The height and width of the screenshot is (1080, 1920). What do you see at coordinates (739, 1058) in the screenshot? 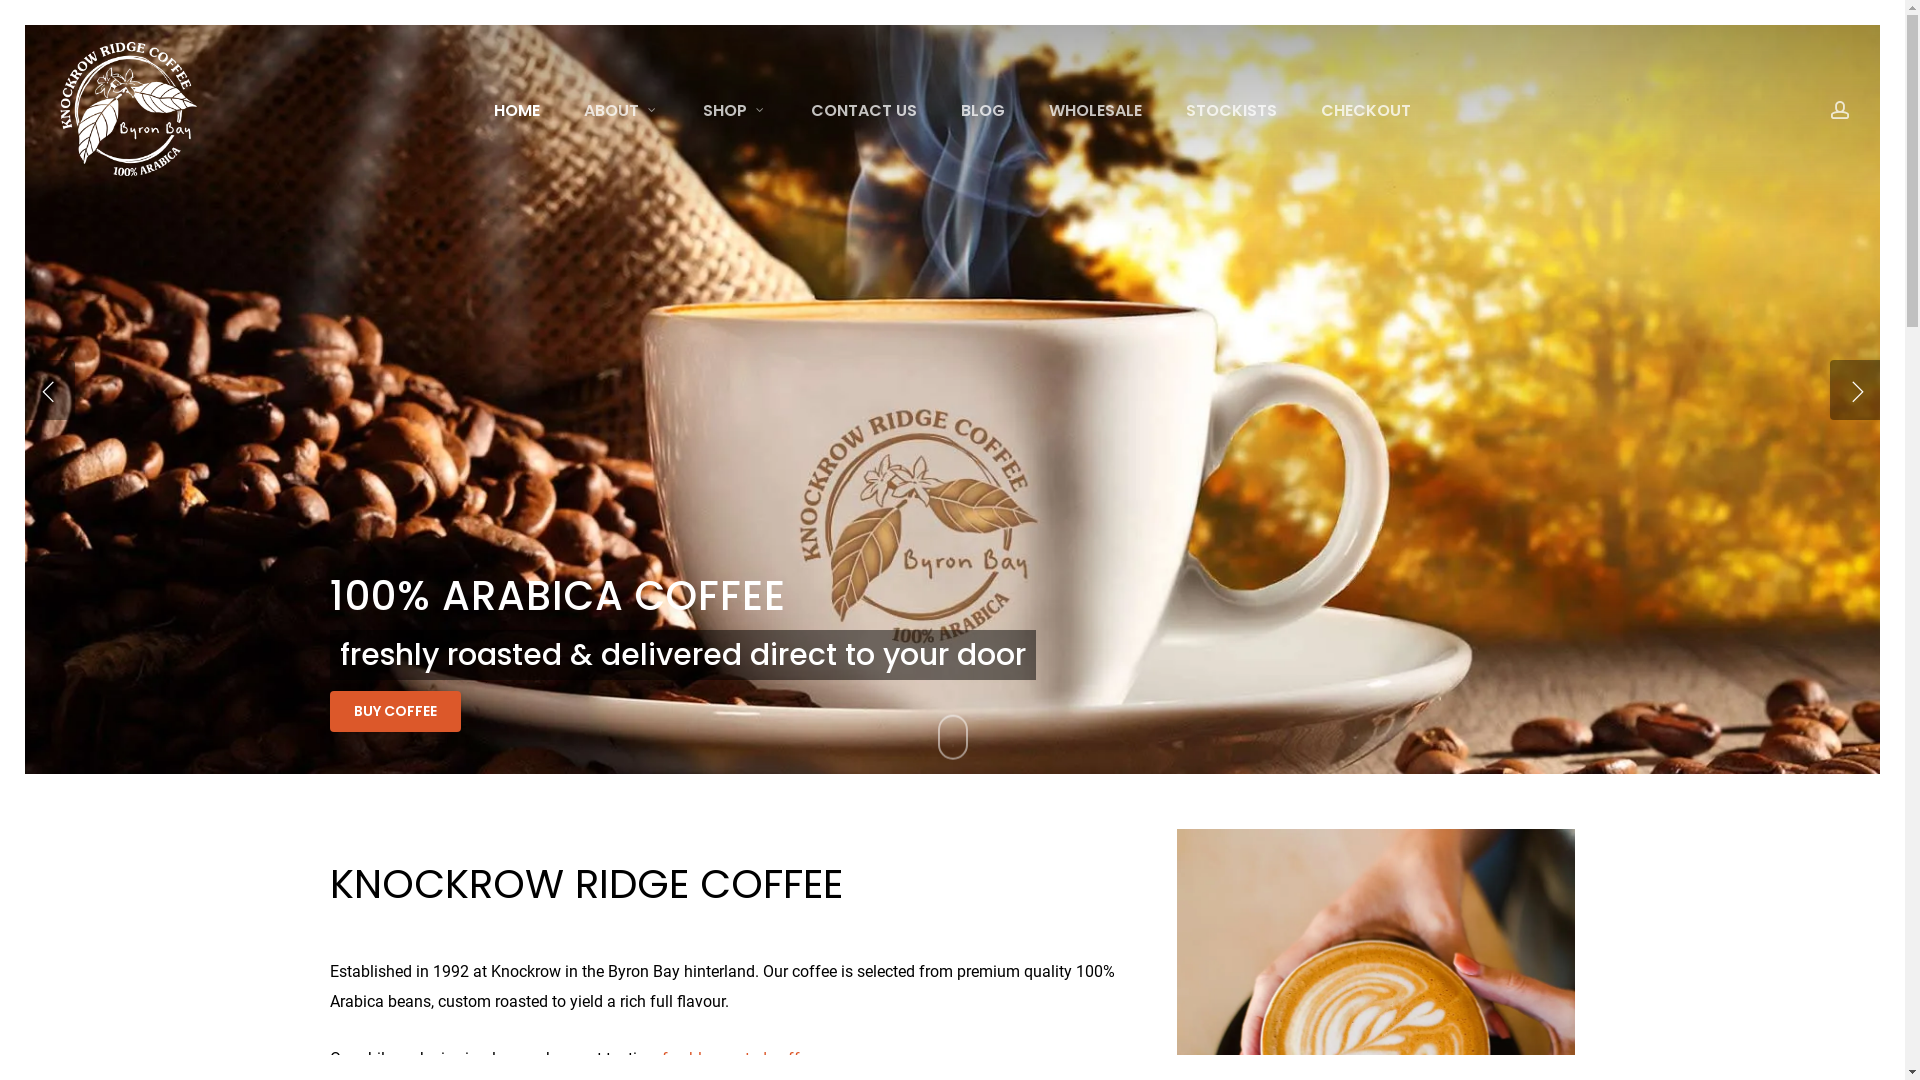
I see `freshly roasted coffee` at bounding box center [739, 1058].